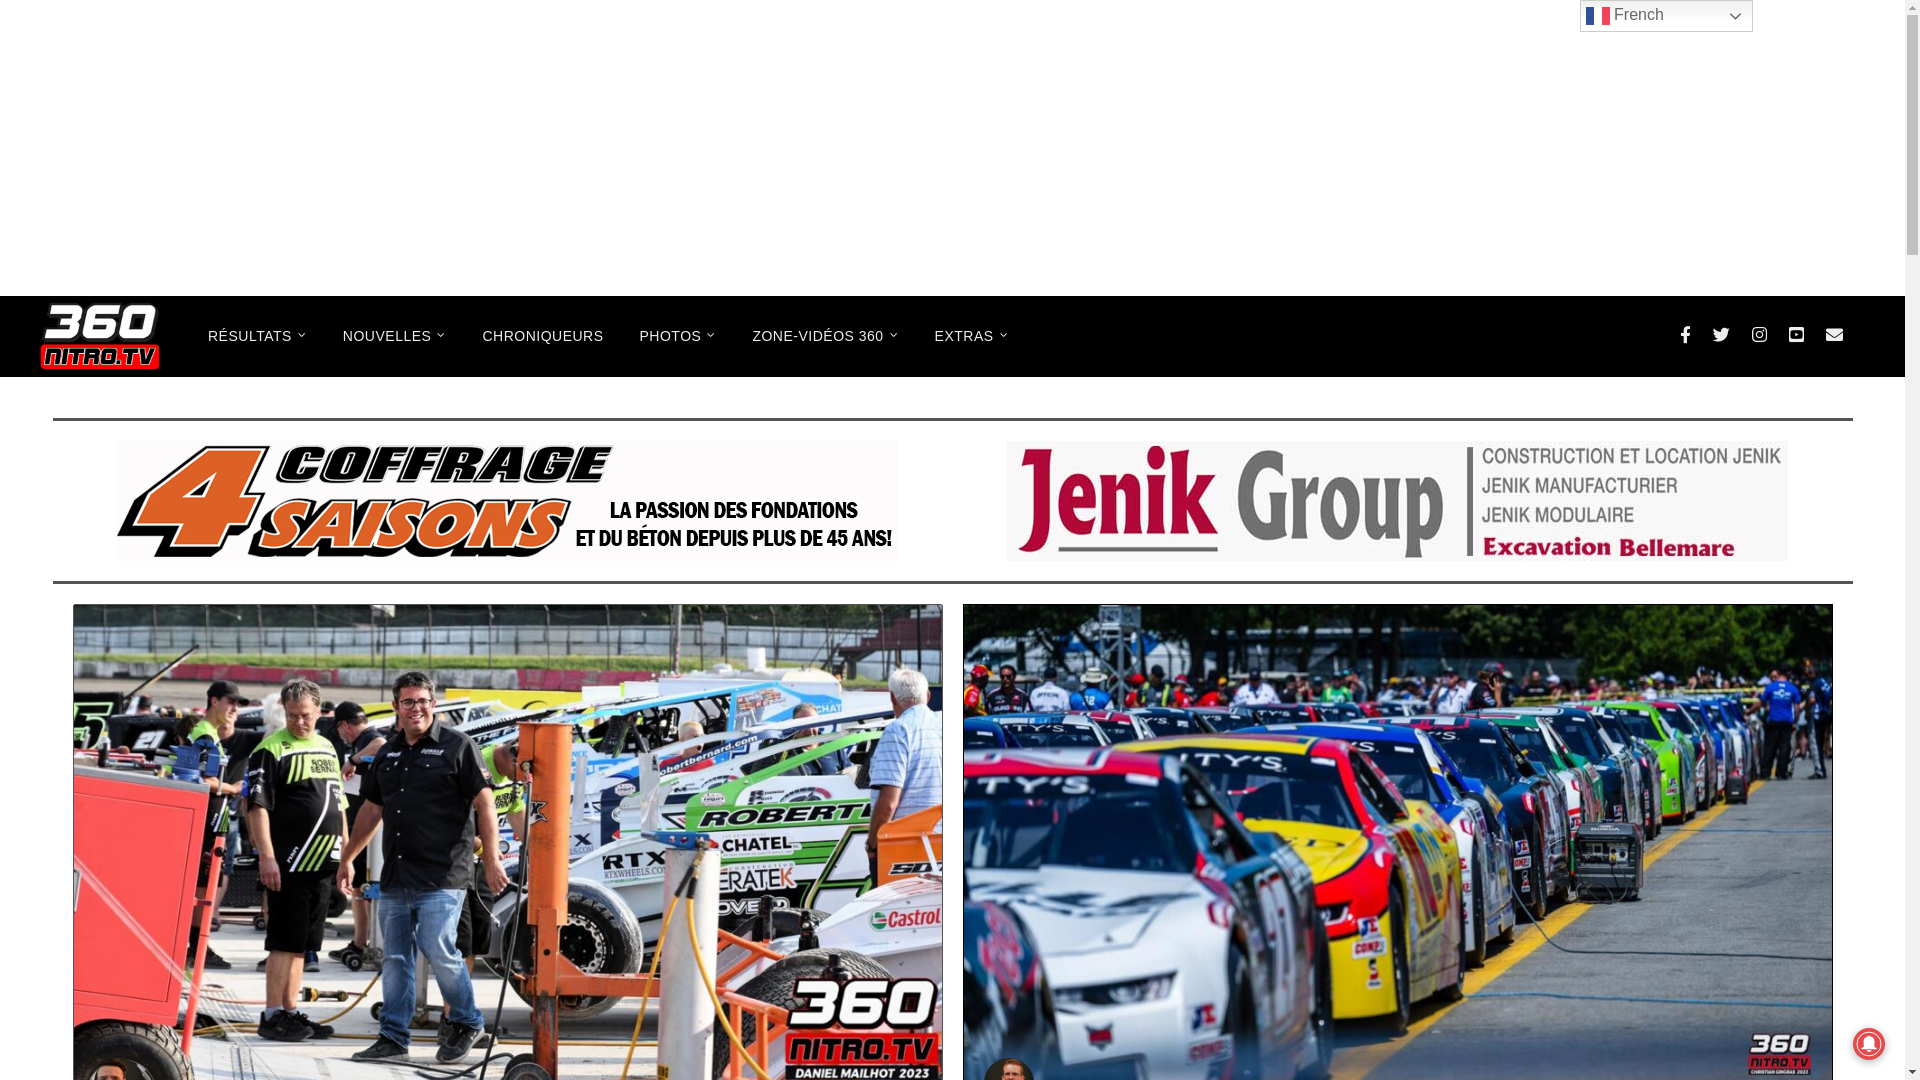 The image size is (1920, 1080). I want to click on PHOTOS, so click(678, 336).